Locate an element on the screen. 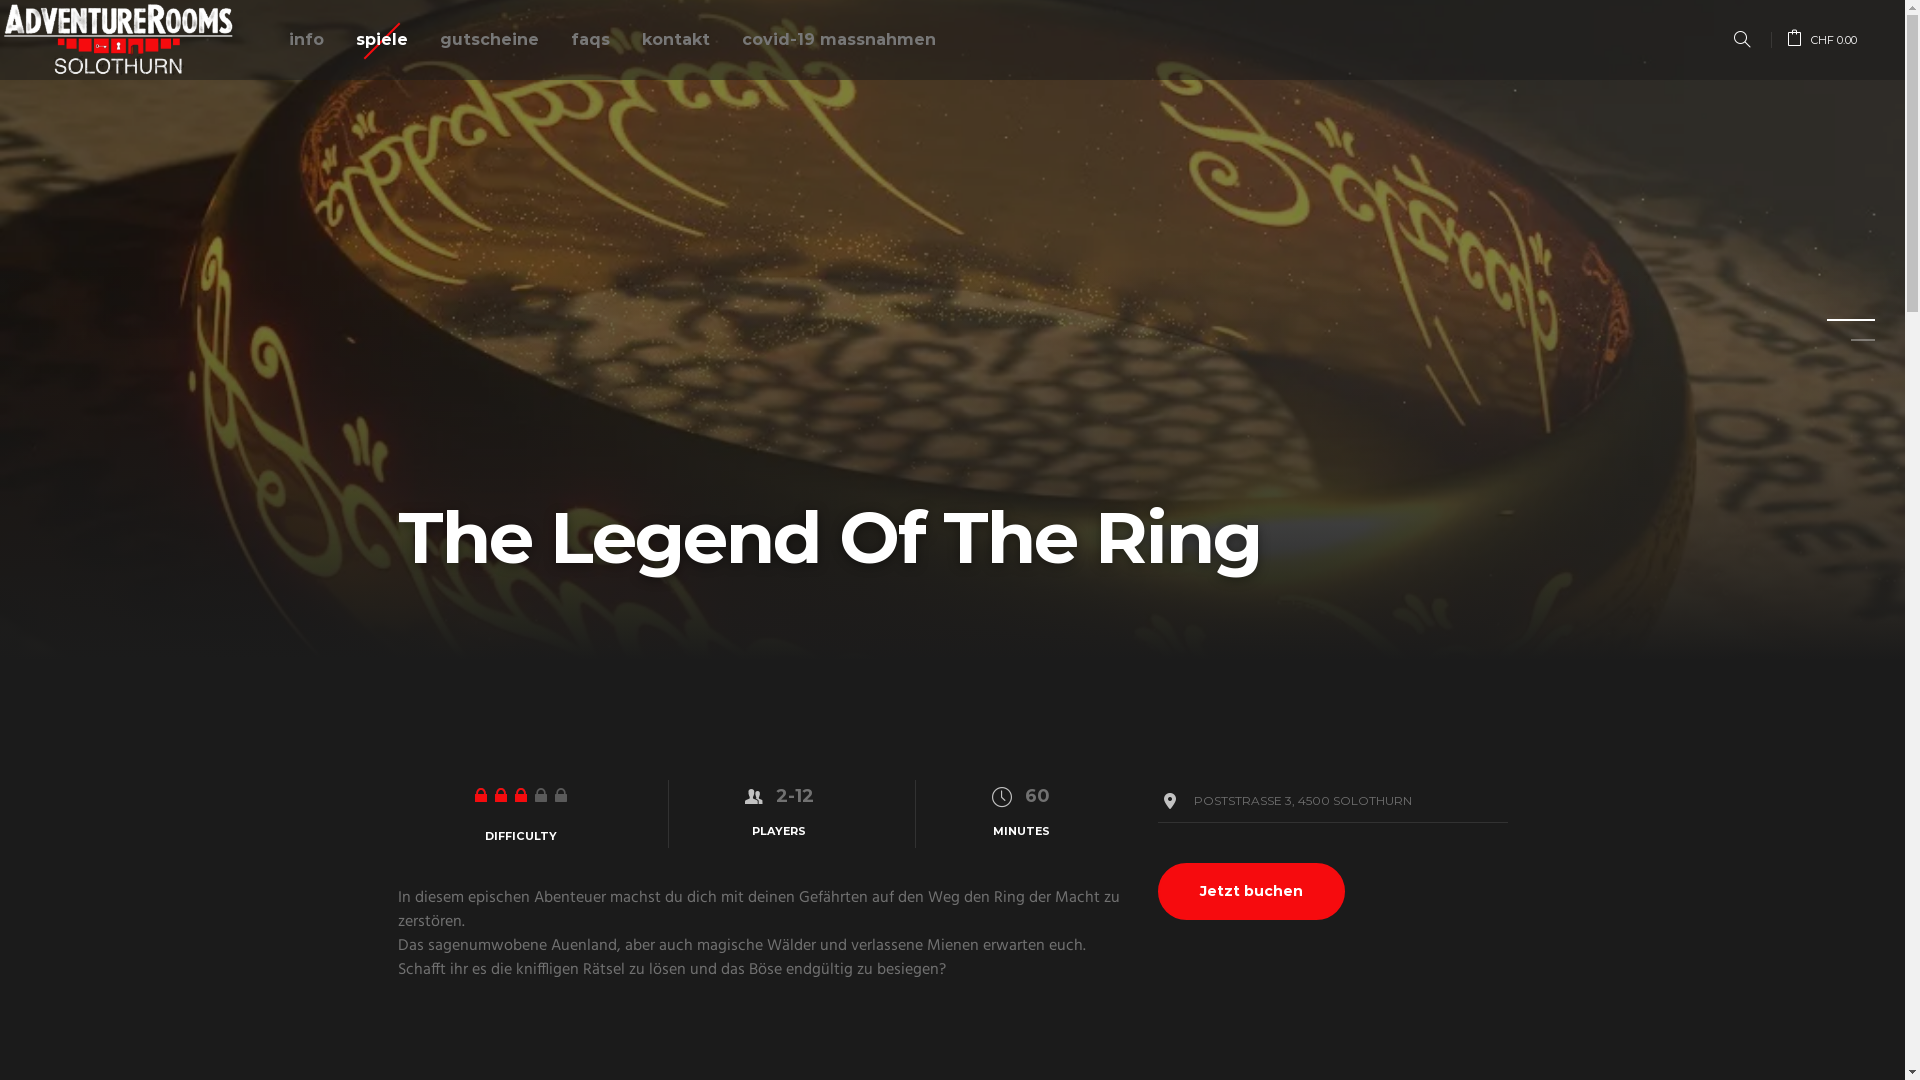  gutscheine is located at coordinates (490, 40).